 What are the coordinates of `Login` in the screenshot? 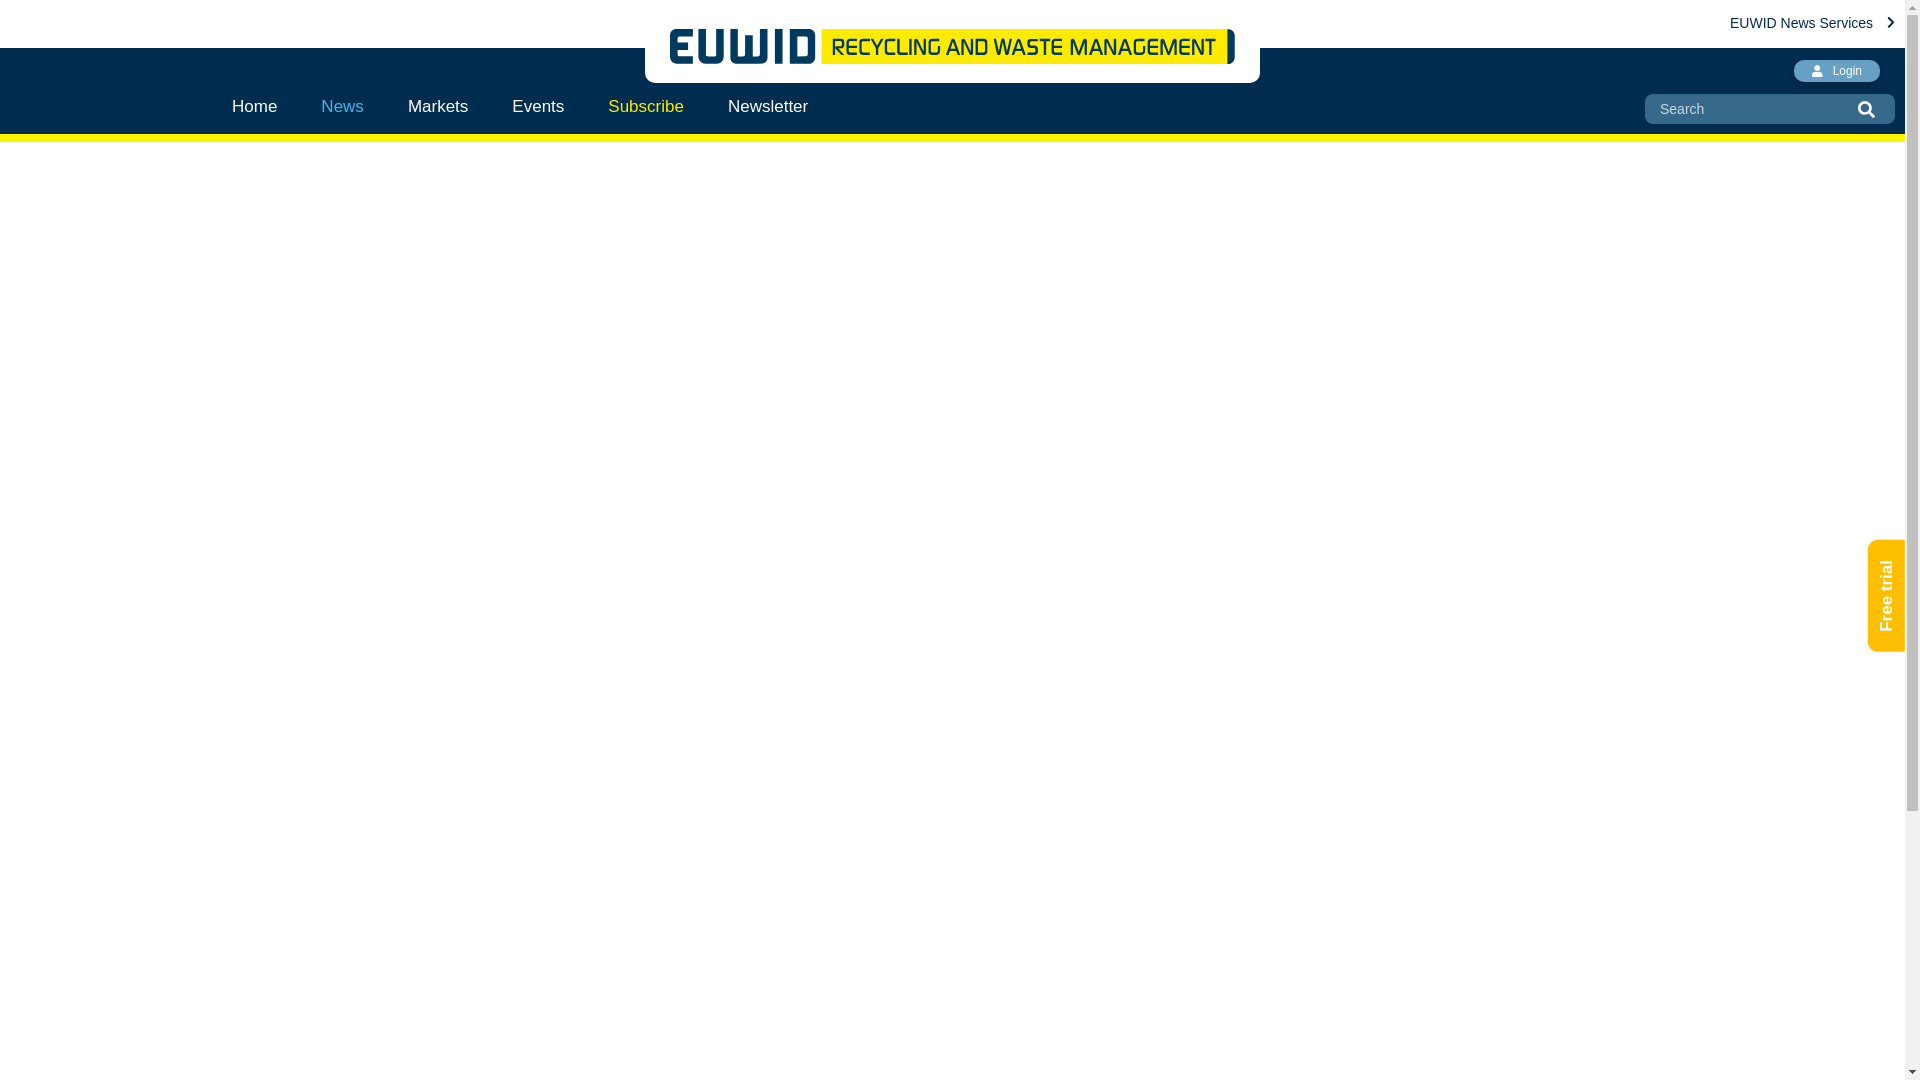 It's located at (1836, 71).